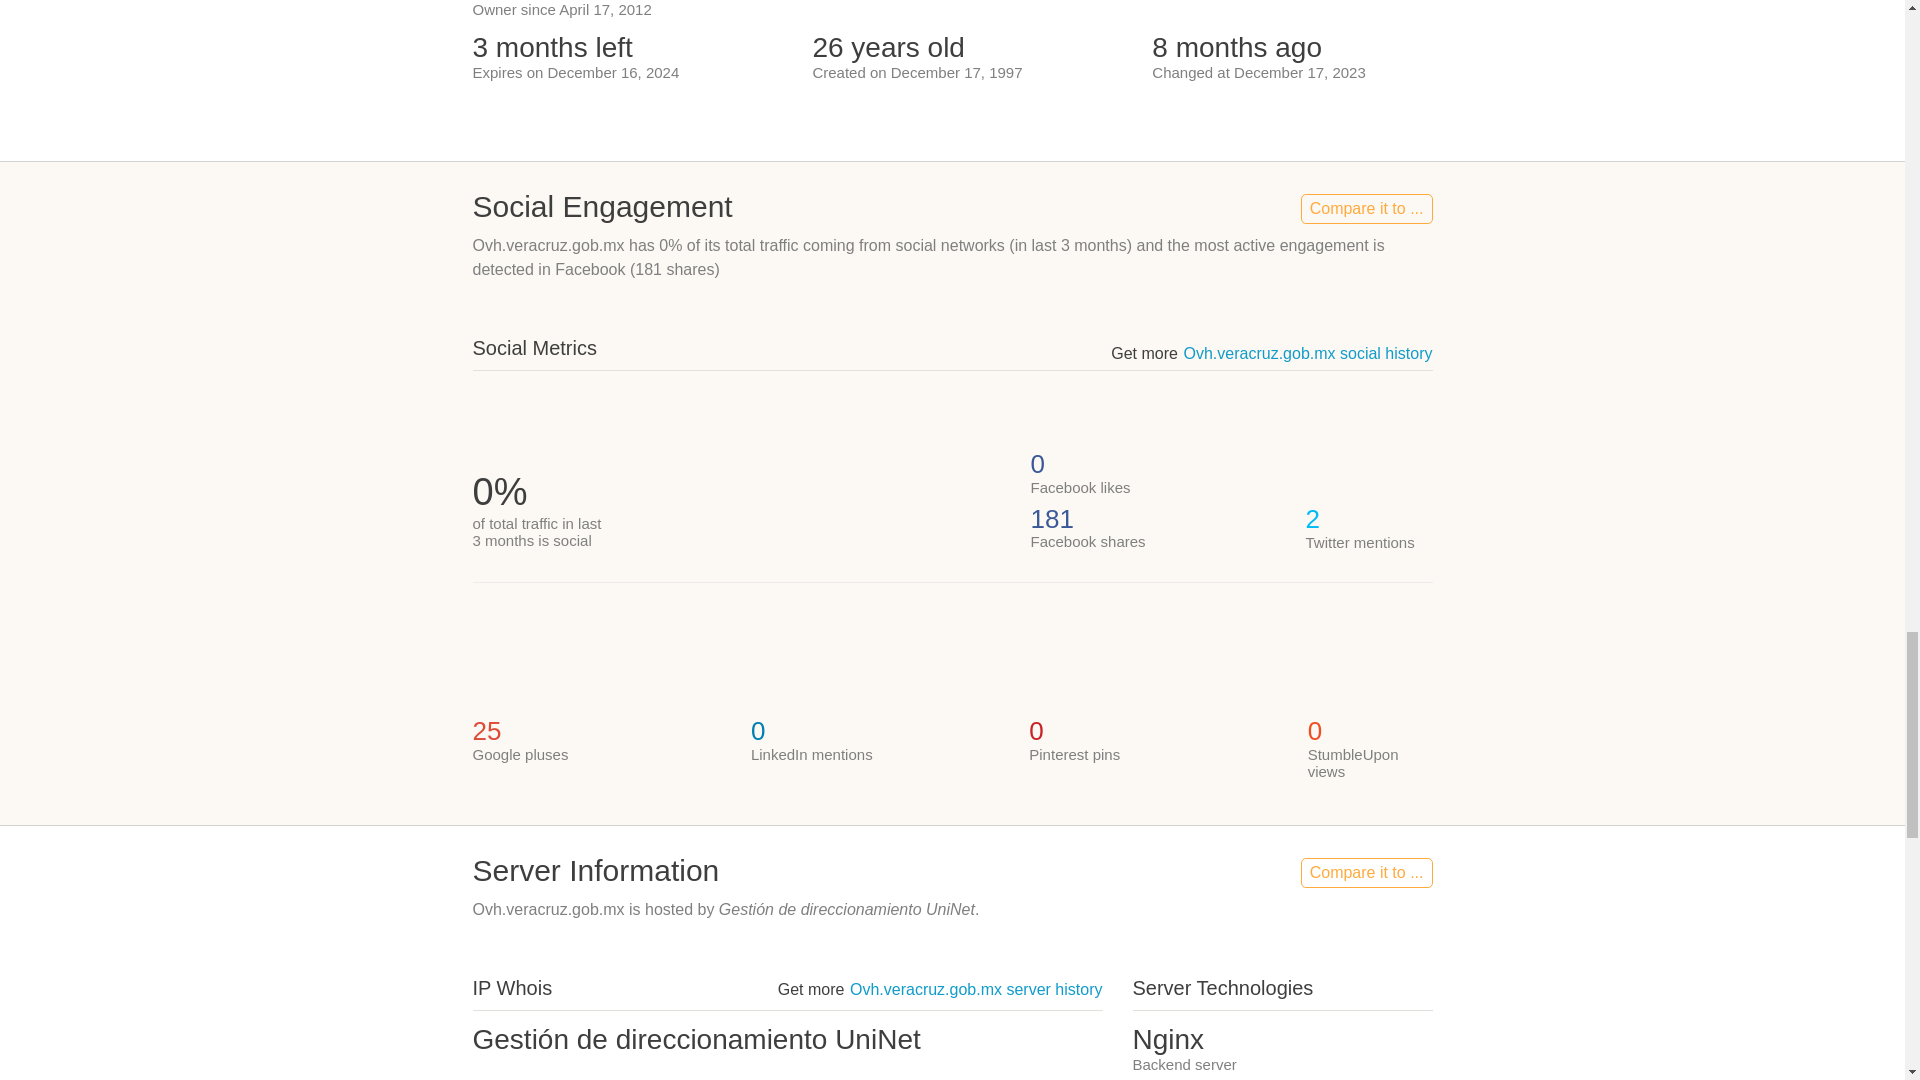 Image resolution: width=1920 pixels, height=1080 pixels. Describe the element at coordinates (1308, 352) in the screenshot. I see `Ovh.veracruz.gob.mx social history` at that location.